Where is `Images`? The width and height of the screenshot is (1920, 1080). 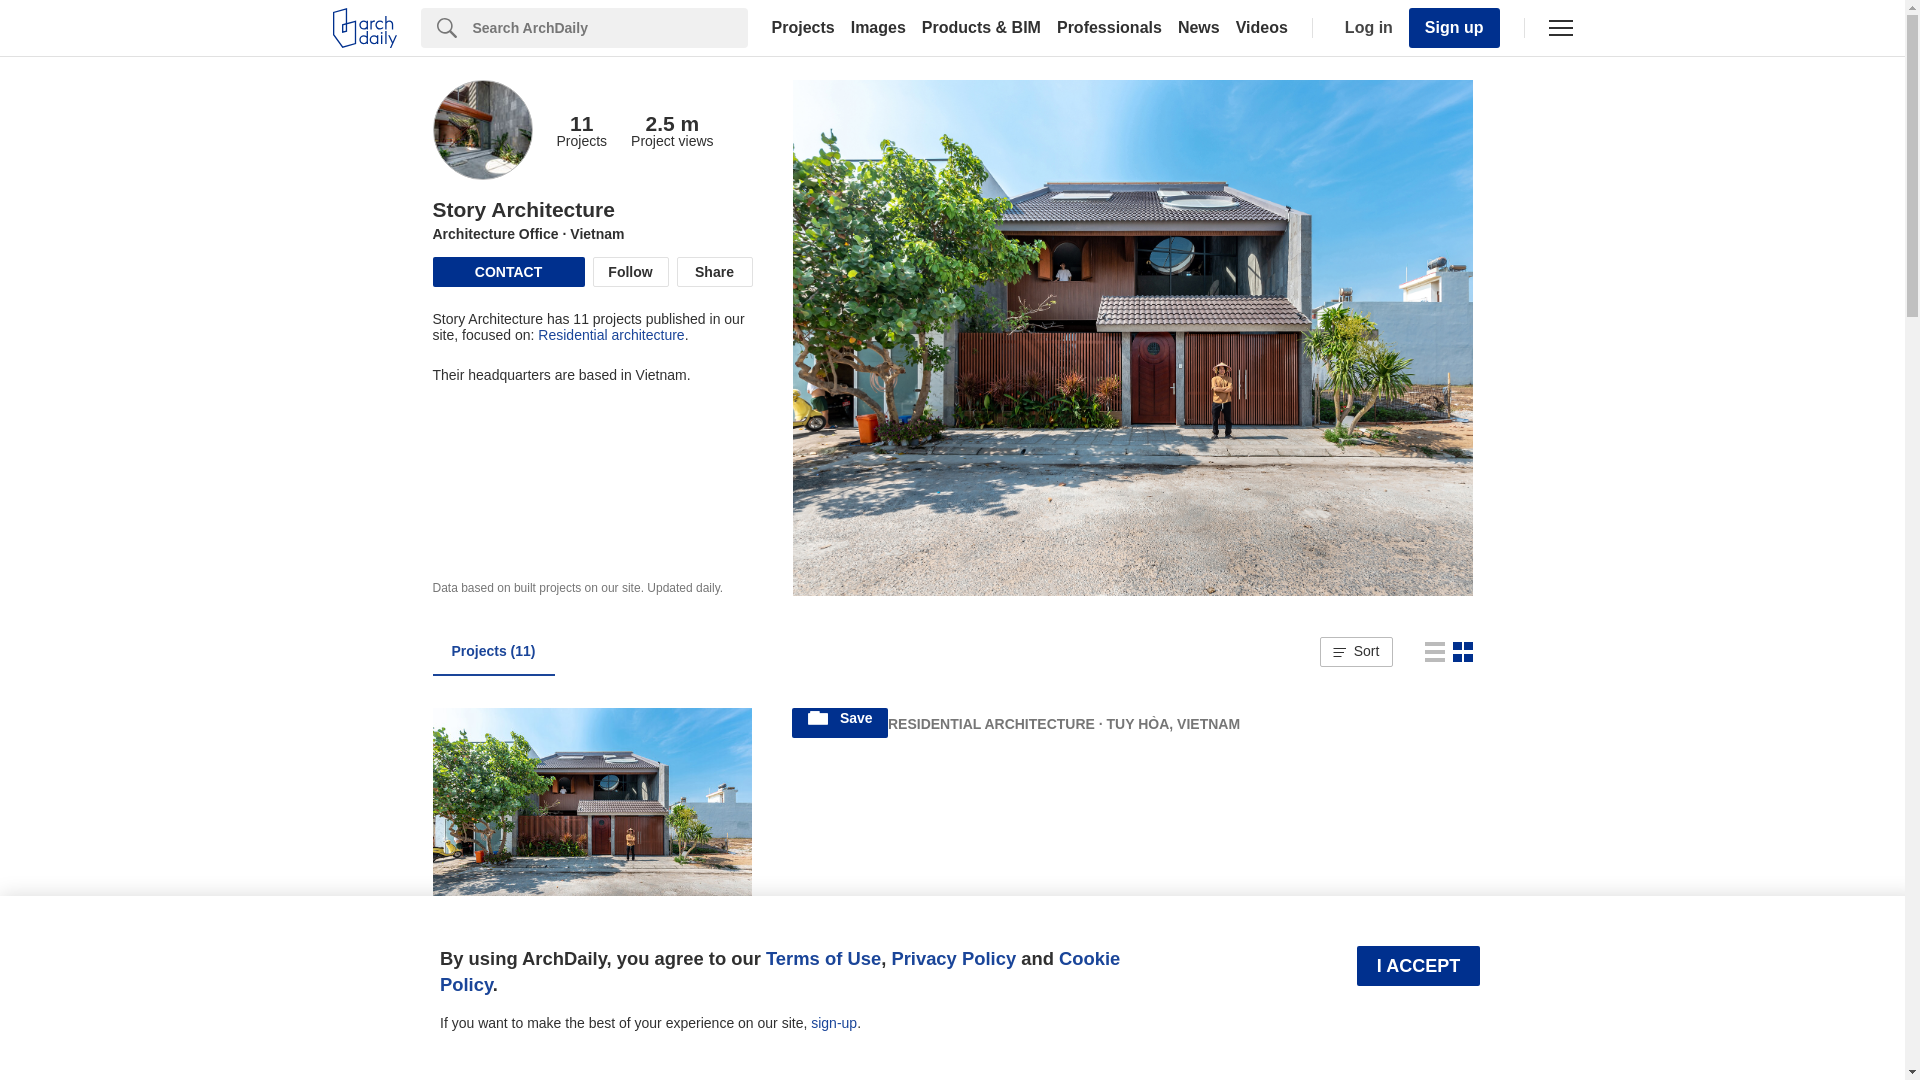
Images is located at coordinates (878, 28).